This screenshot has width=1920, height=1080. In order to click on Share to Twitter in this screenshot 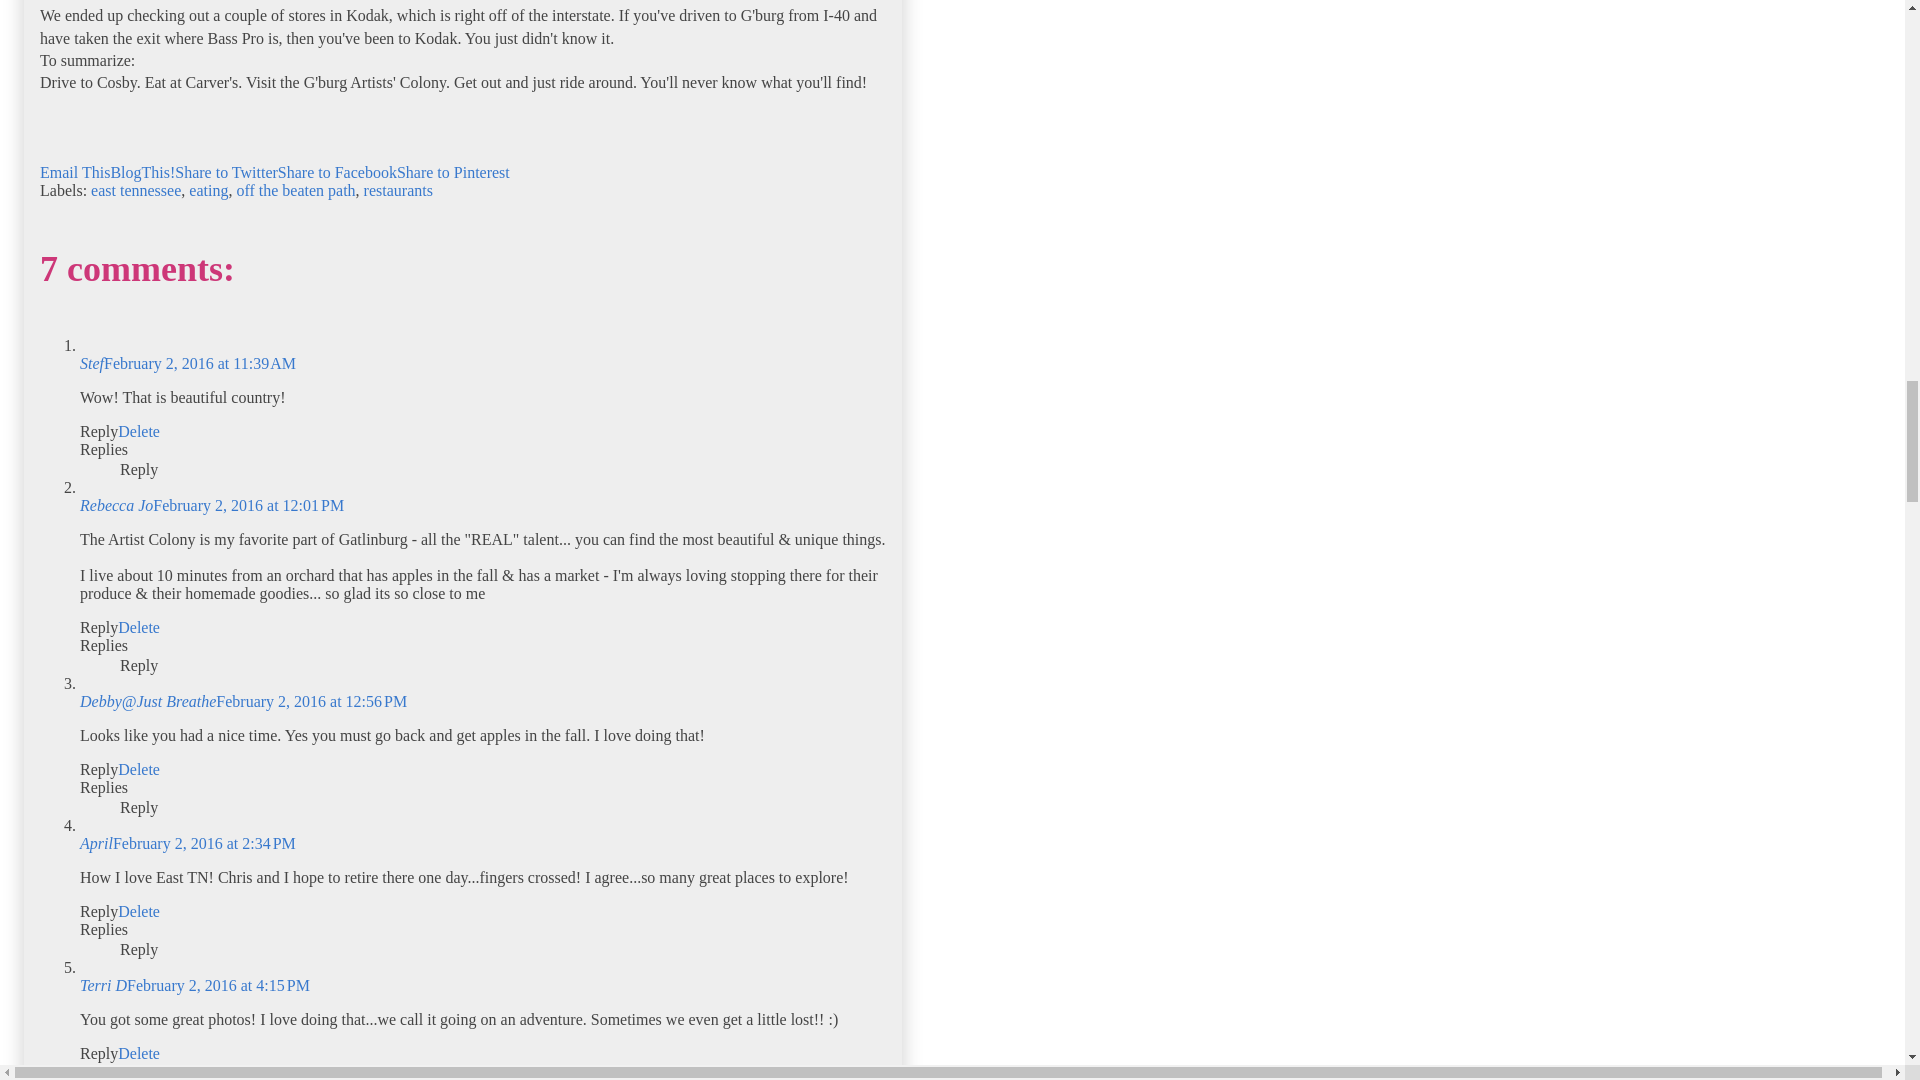, I will do `click(226, 172)`.